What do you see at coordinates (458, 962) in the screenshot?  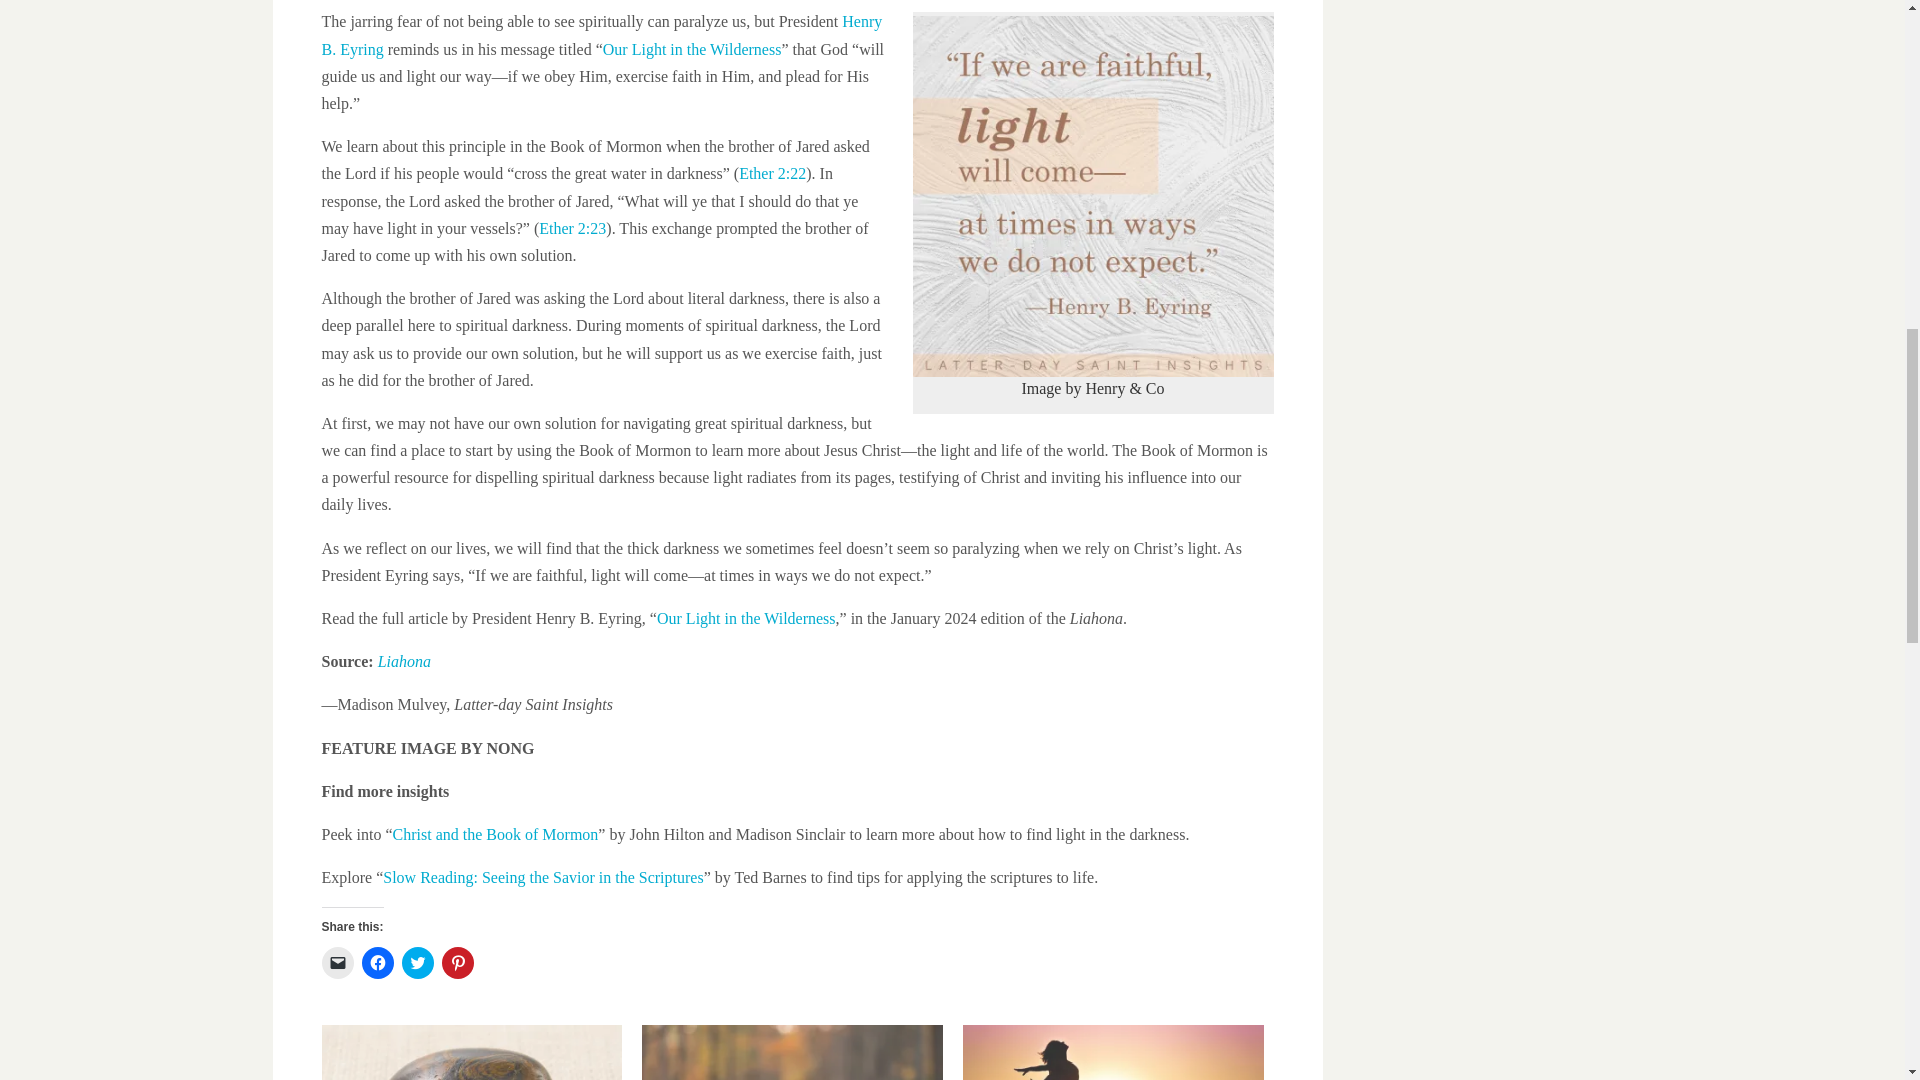 I see `Click to share on Pinterest` at bounding box center [458, 962].